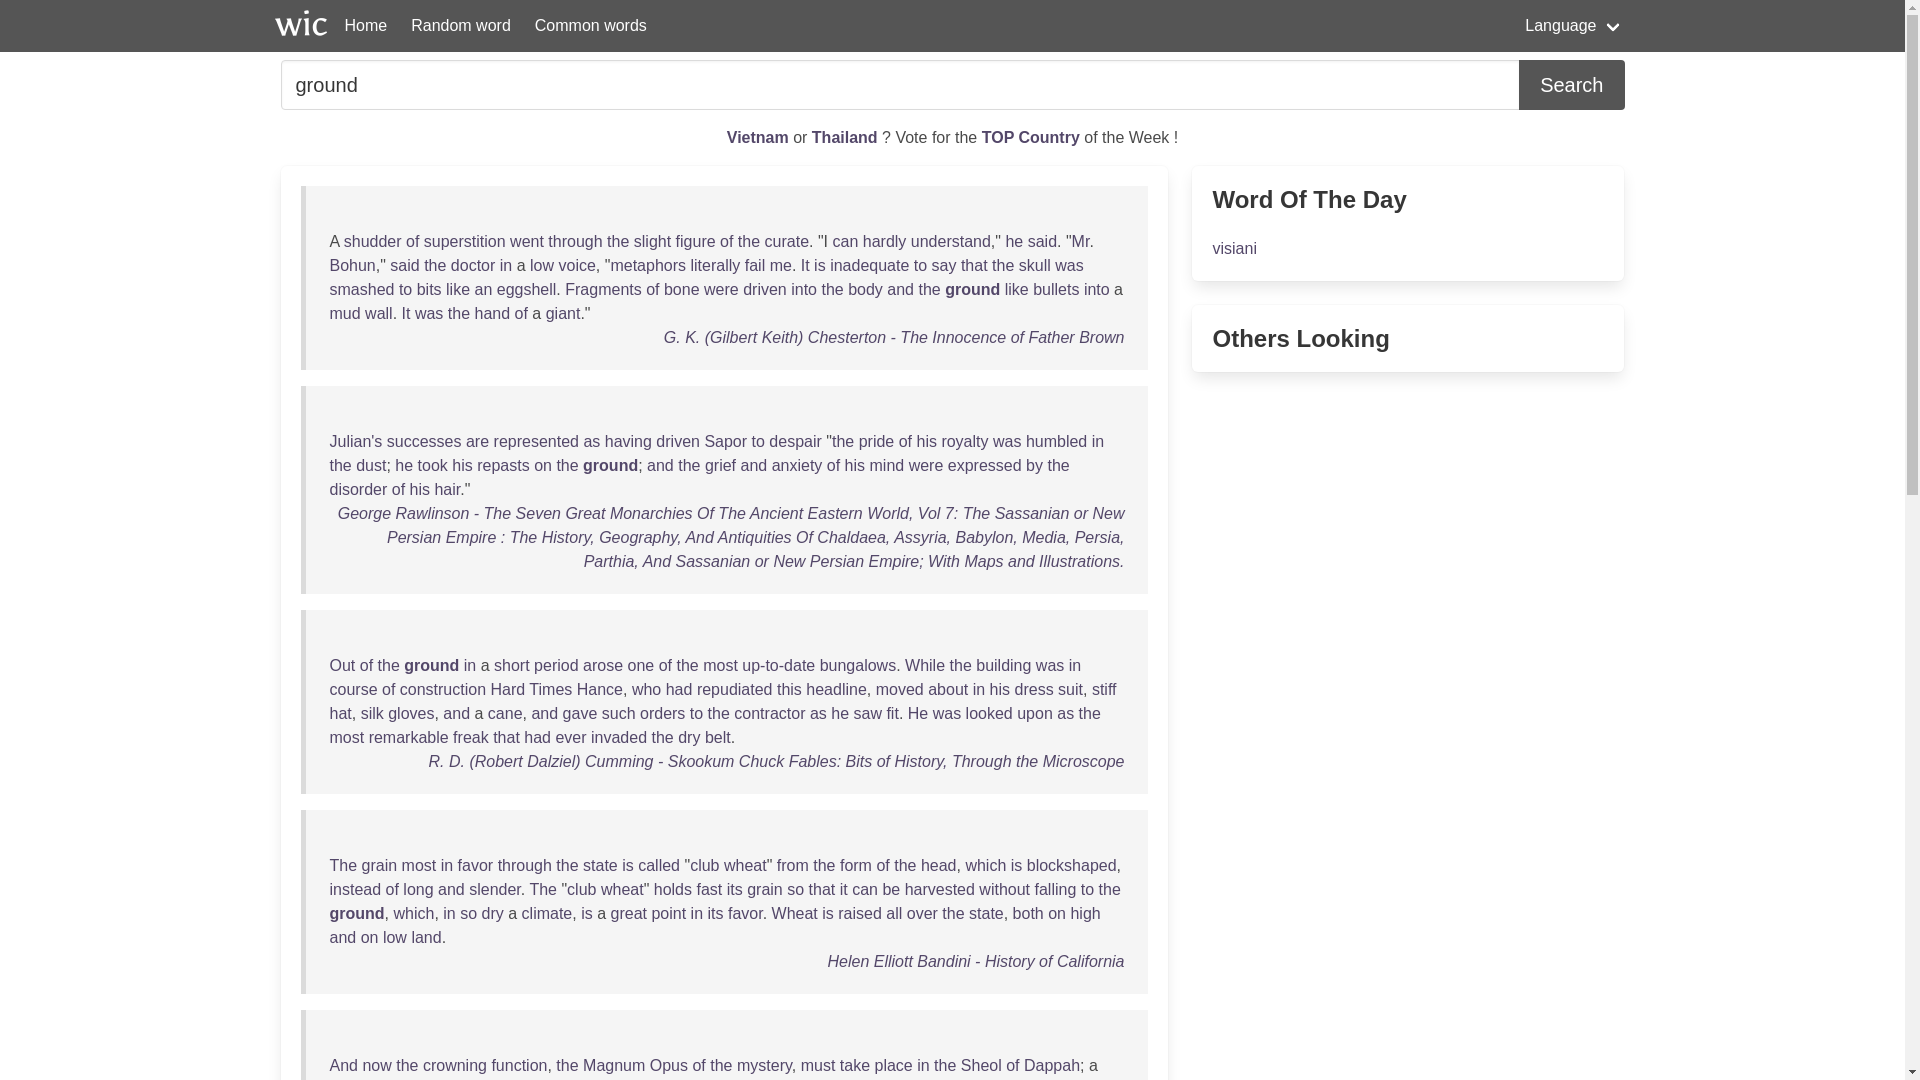 The image size is (1920, 1080). Describe the element at coordinates (652, 241) in the screenshot. I see `Click to find the word in context` at that location.